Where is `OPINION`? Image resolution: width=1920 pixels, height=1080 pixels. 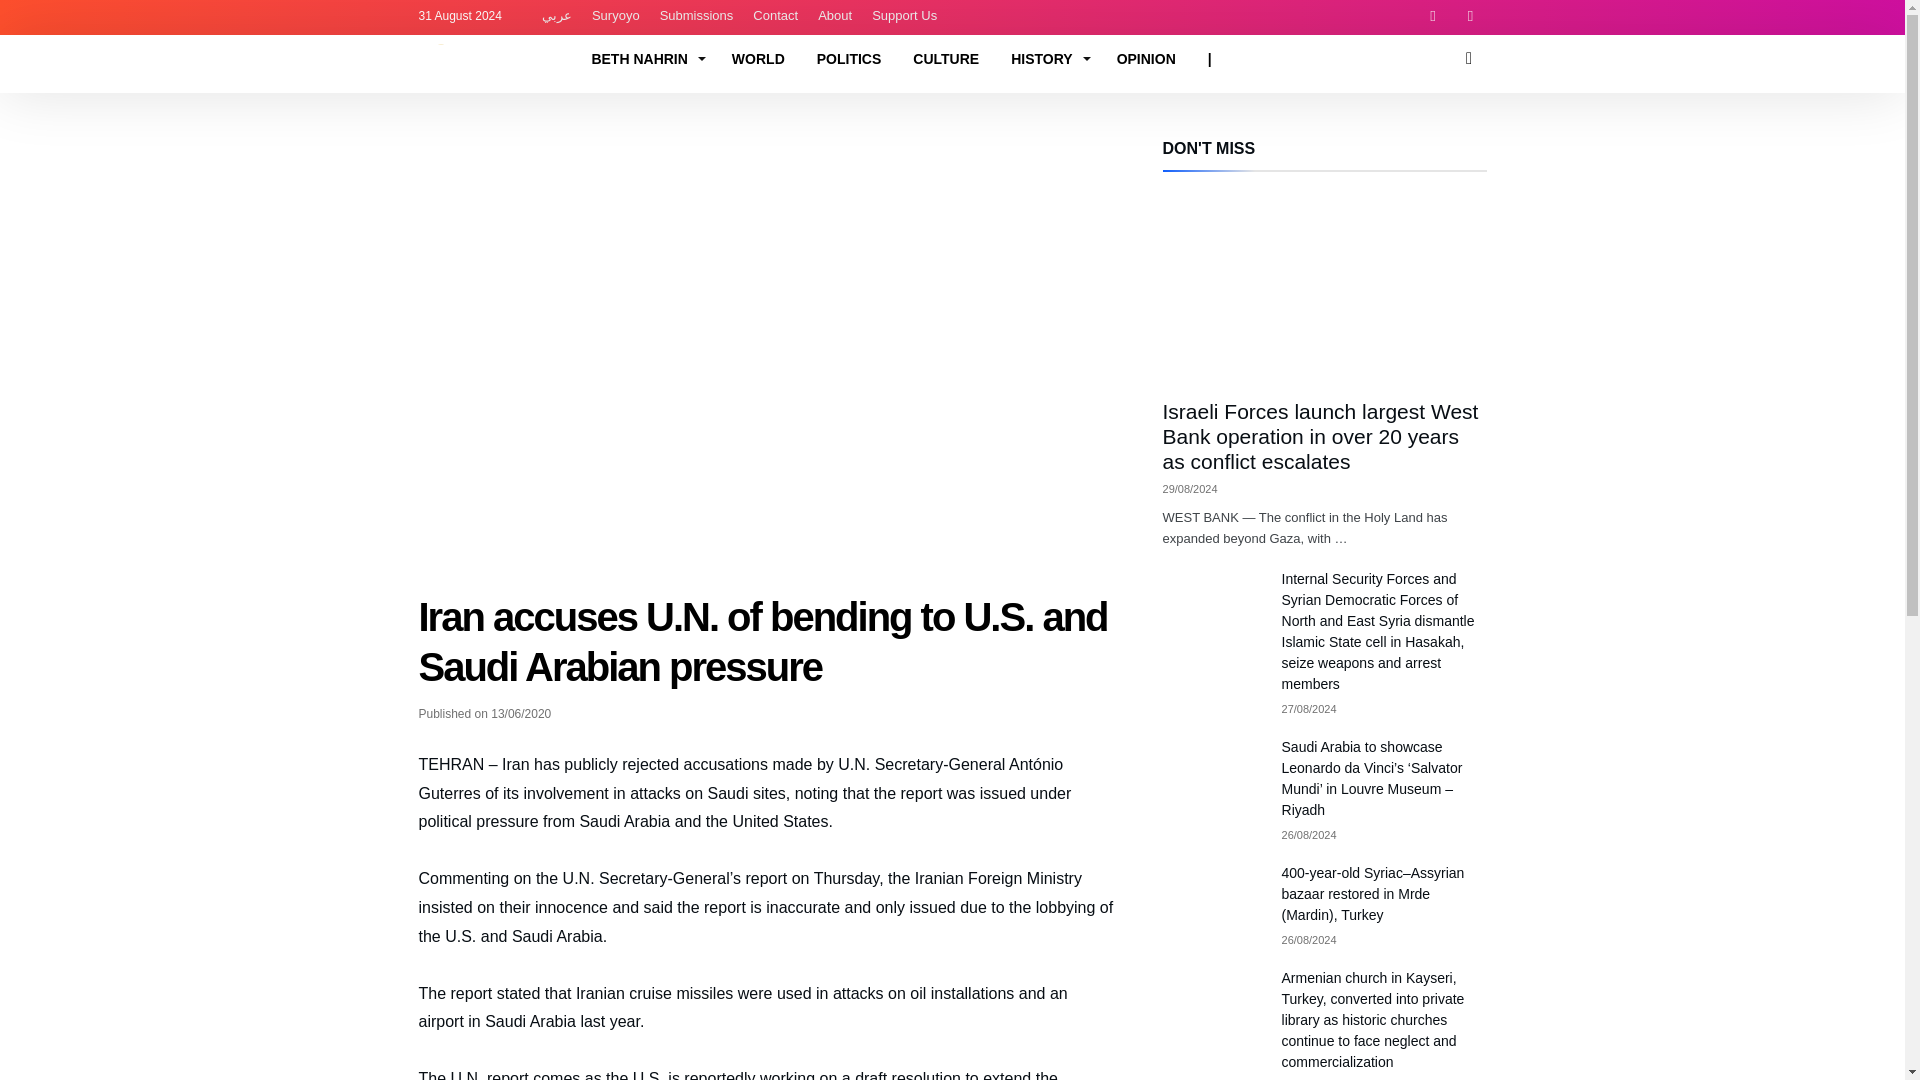
OPINION is located at coordinates (1146, 58).